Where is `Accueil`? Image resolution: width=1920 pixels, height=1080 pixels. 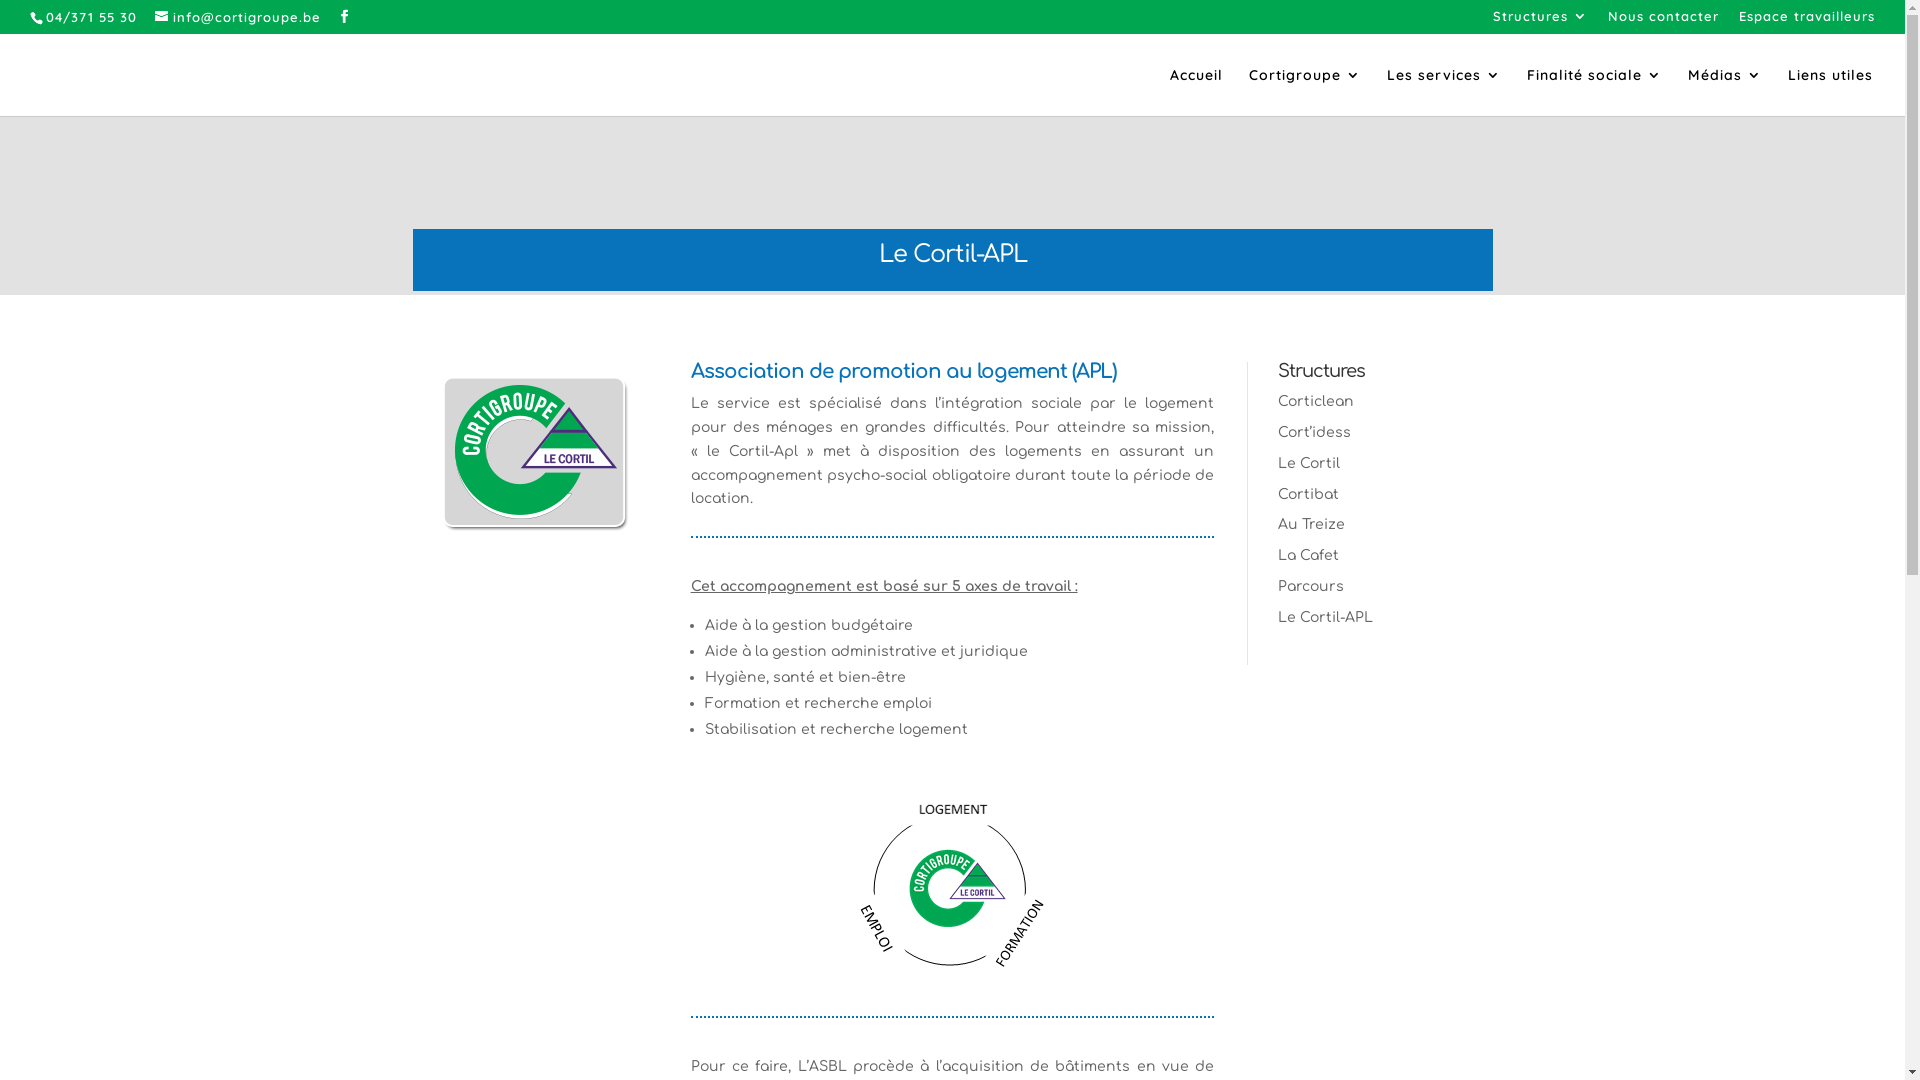
Accueil is located at coordinates (1196, 92).